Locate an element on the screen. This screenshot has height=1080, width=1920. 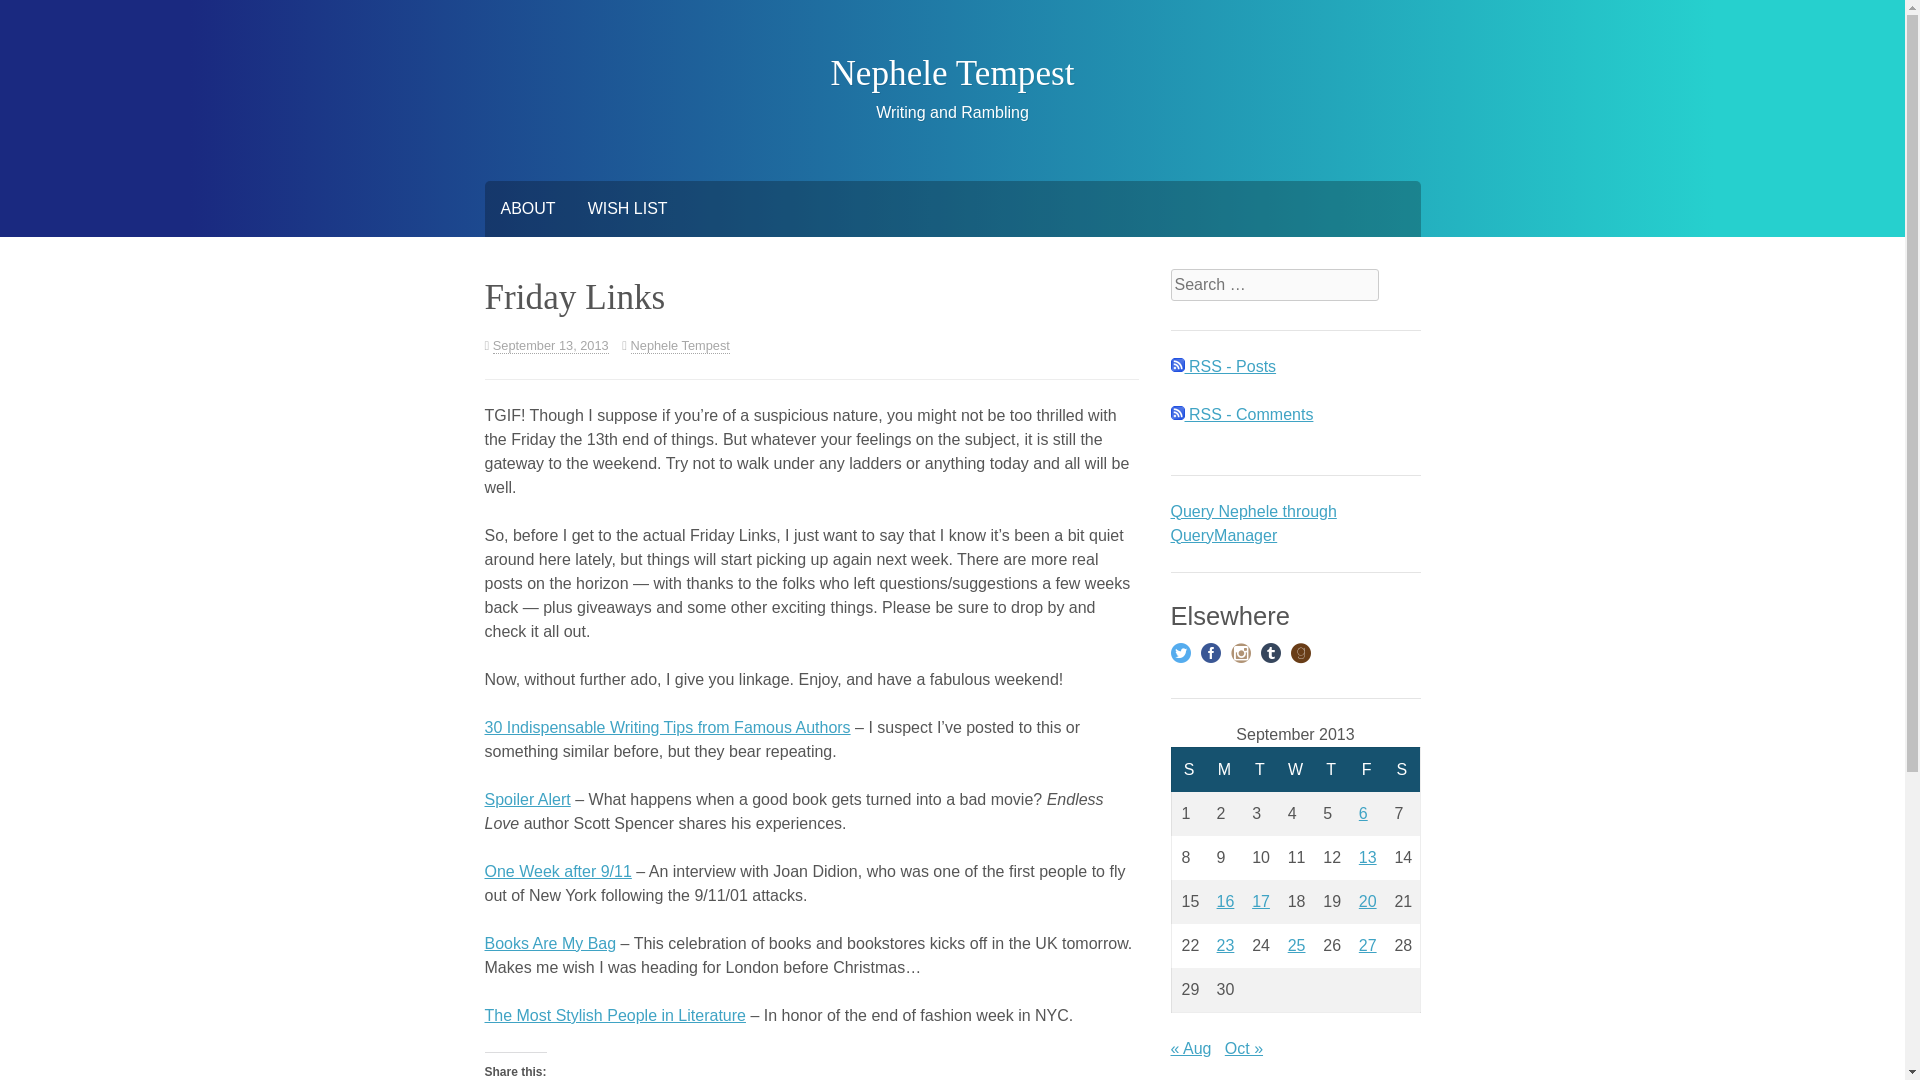
 RSS - Posts is located at coordinates (1222, 366).